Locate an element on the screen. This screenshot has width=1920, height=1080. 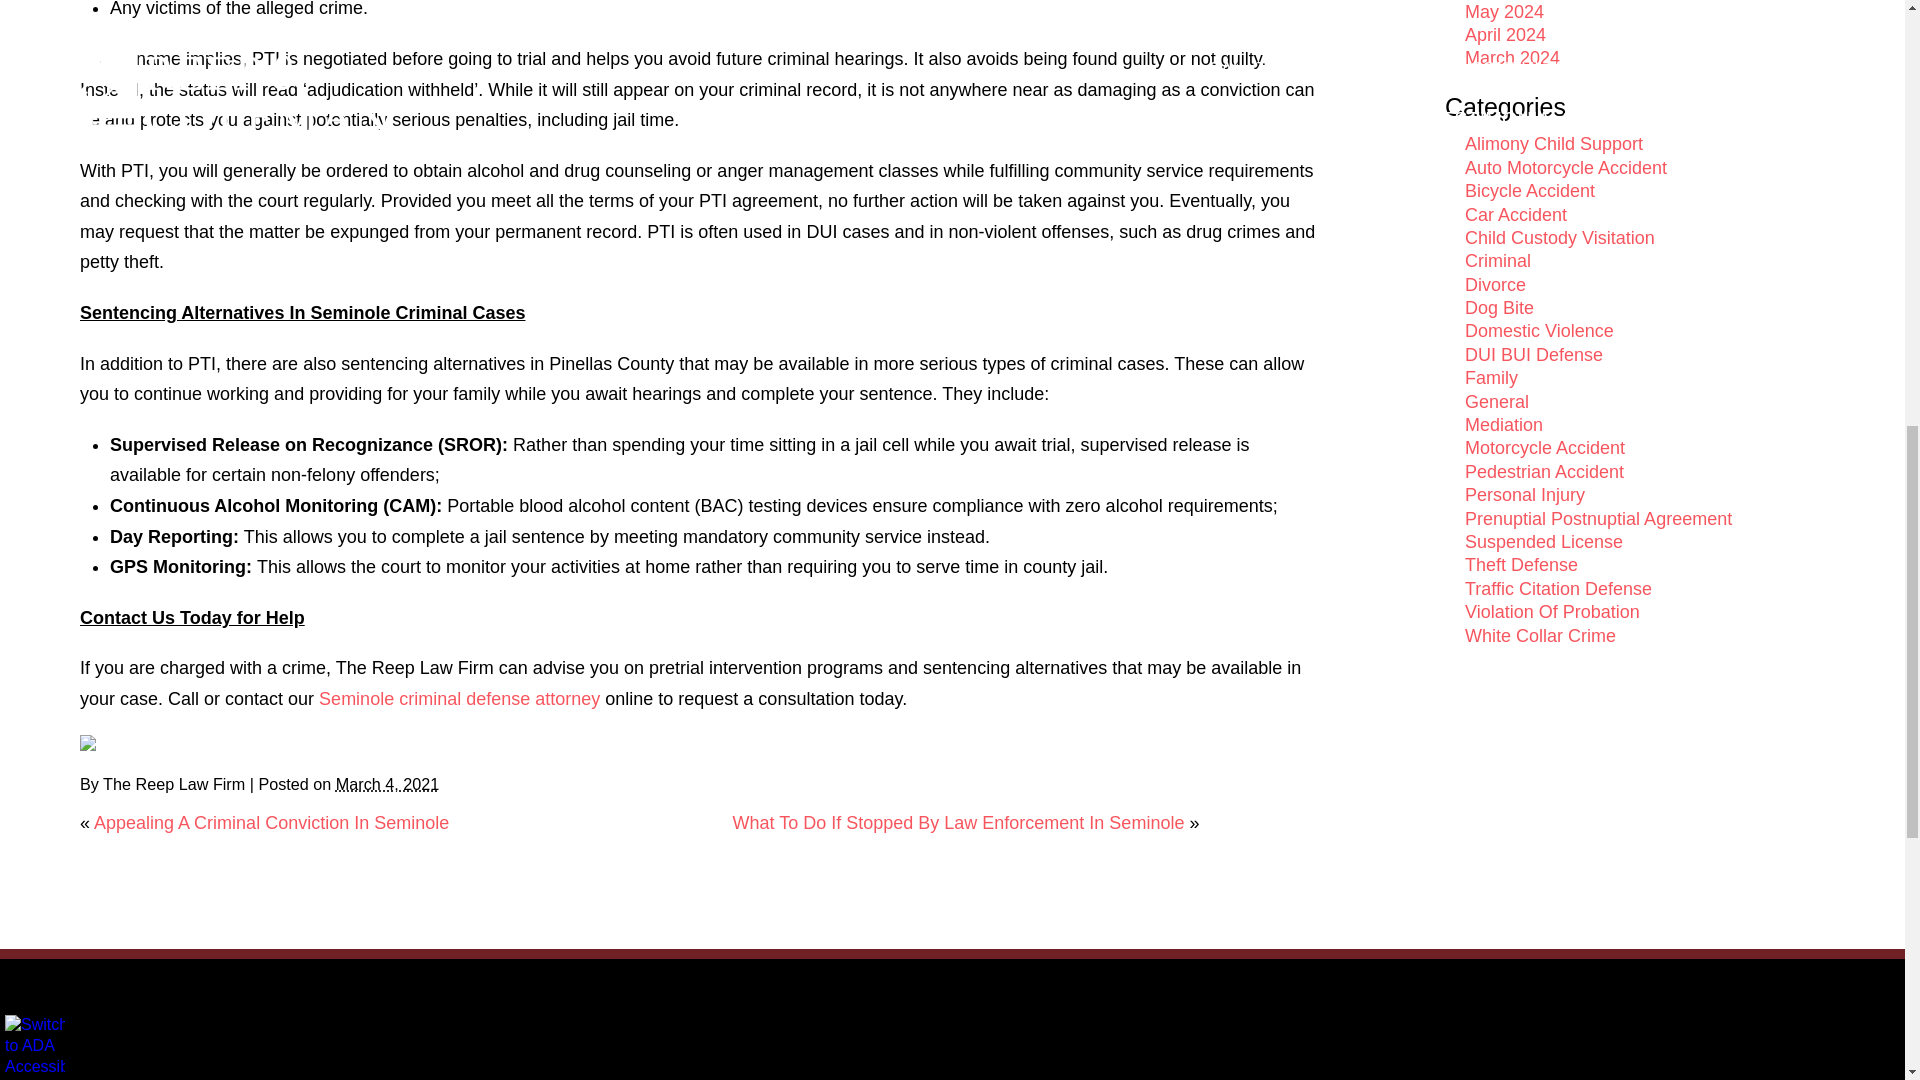
Facebook is located at coordinates (88, 742).